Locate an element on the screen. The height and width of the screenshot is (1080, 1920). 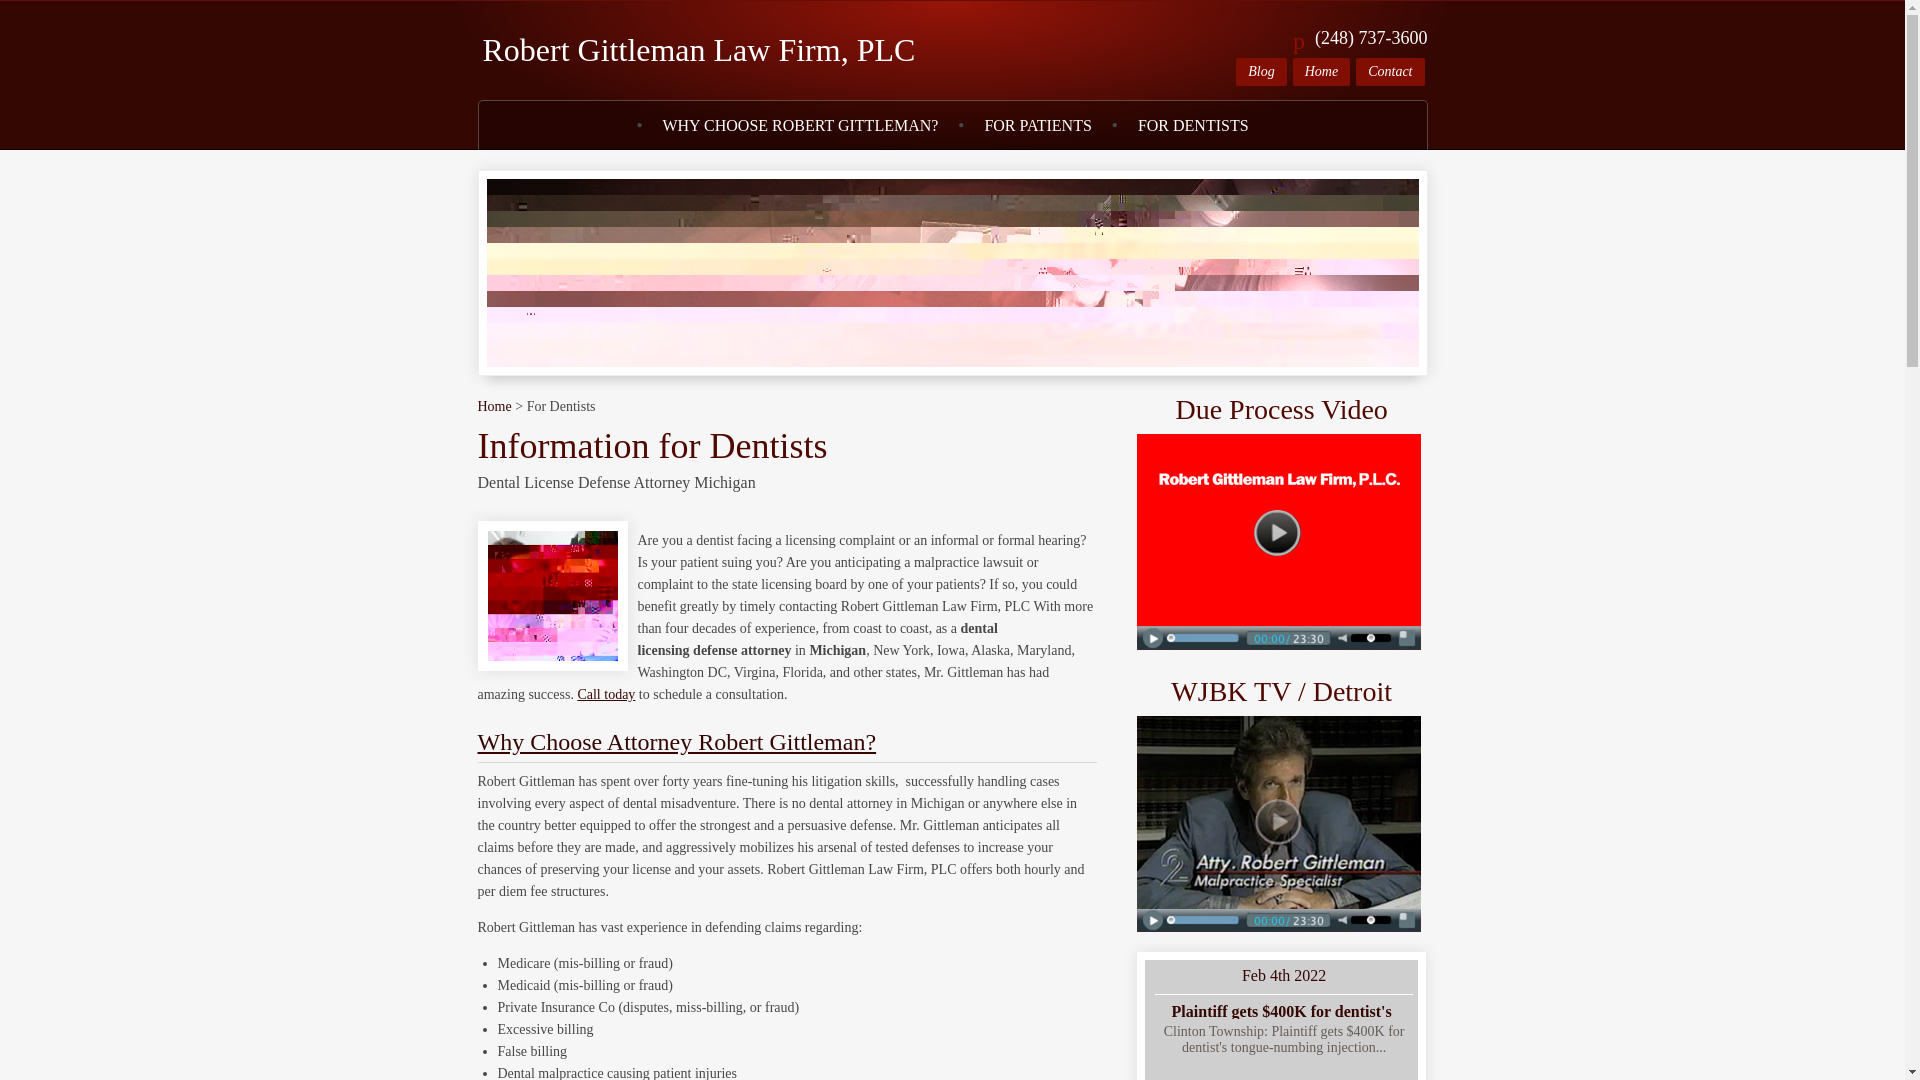
Robert Gittleman Law Firm, PLC is located at coordinates (698, 50).